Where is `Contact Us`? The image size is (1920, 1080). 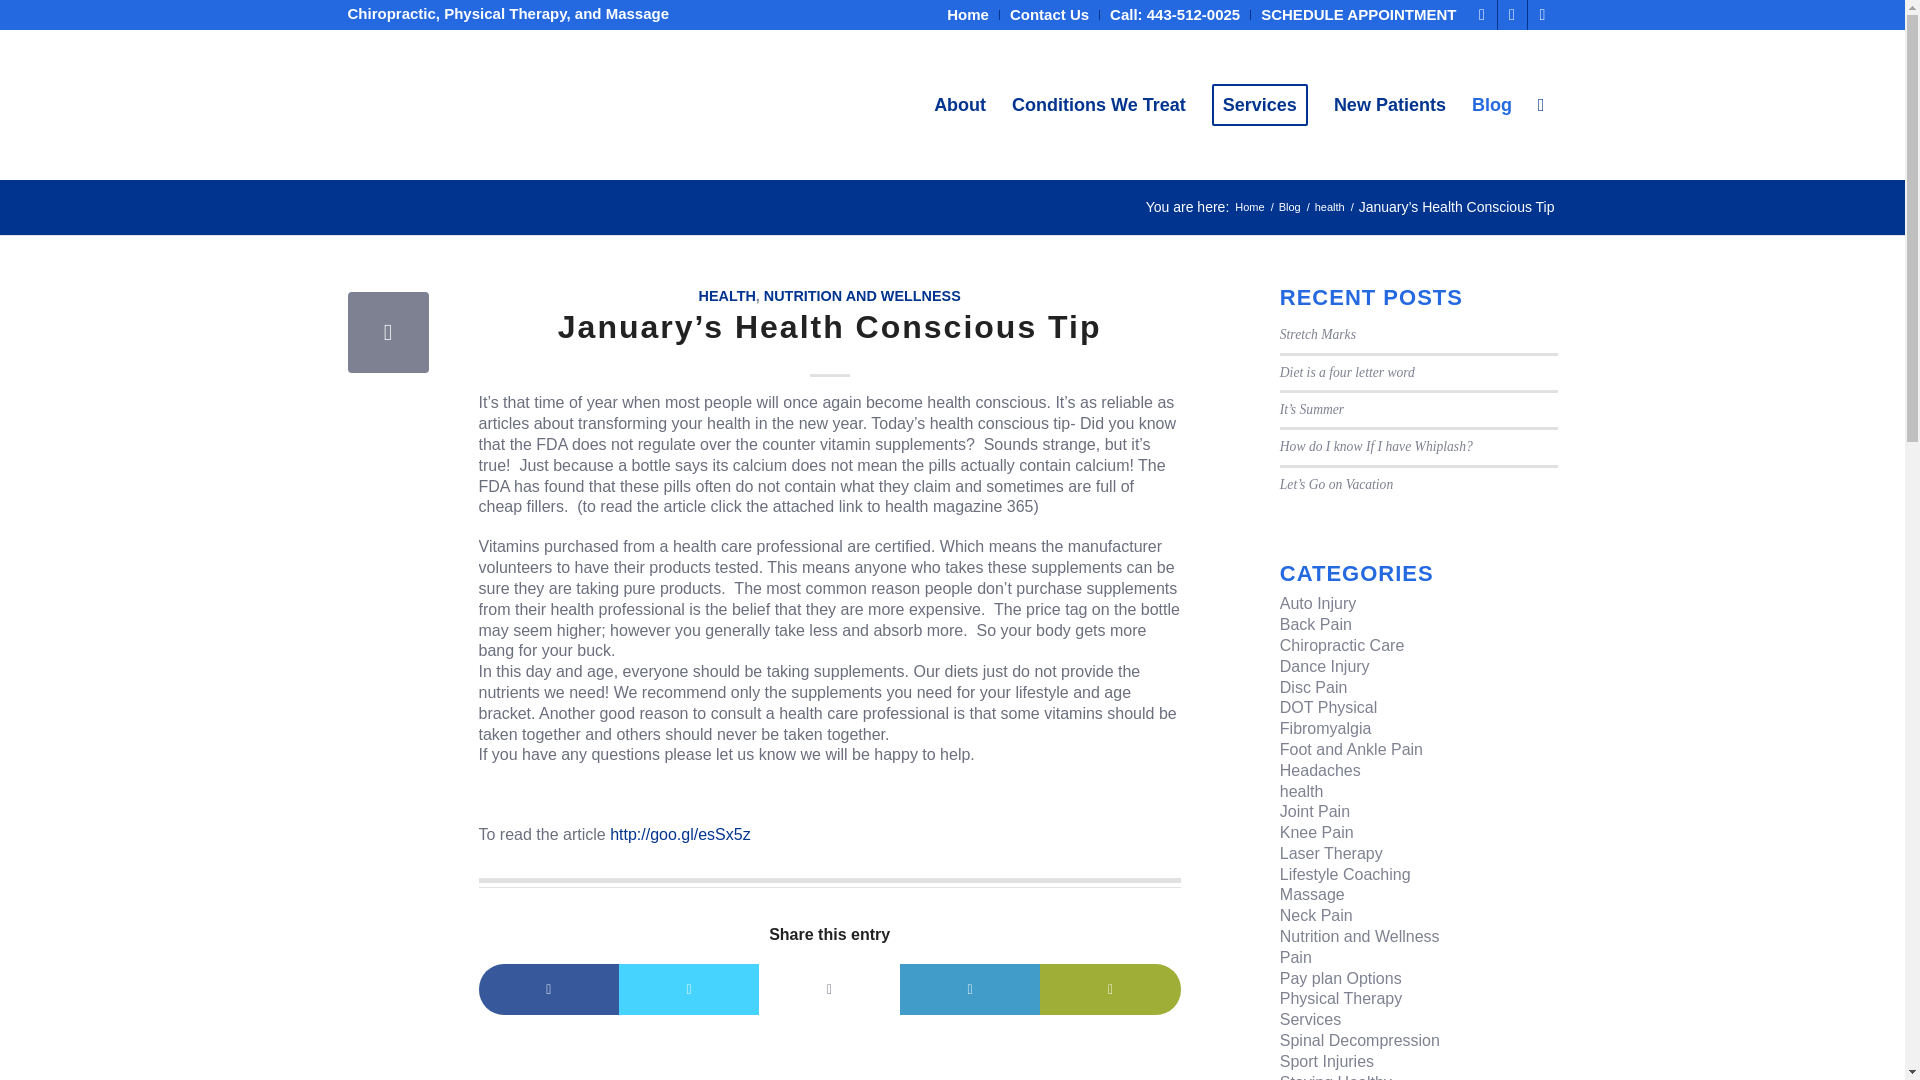 Contact Us is located at coordinates (1048, 15).